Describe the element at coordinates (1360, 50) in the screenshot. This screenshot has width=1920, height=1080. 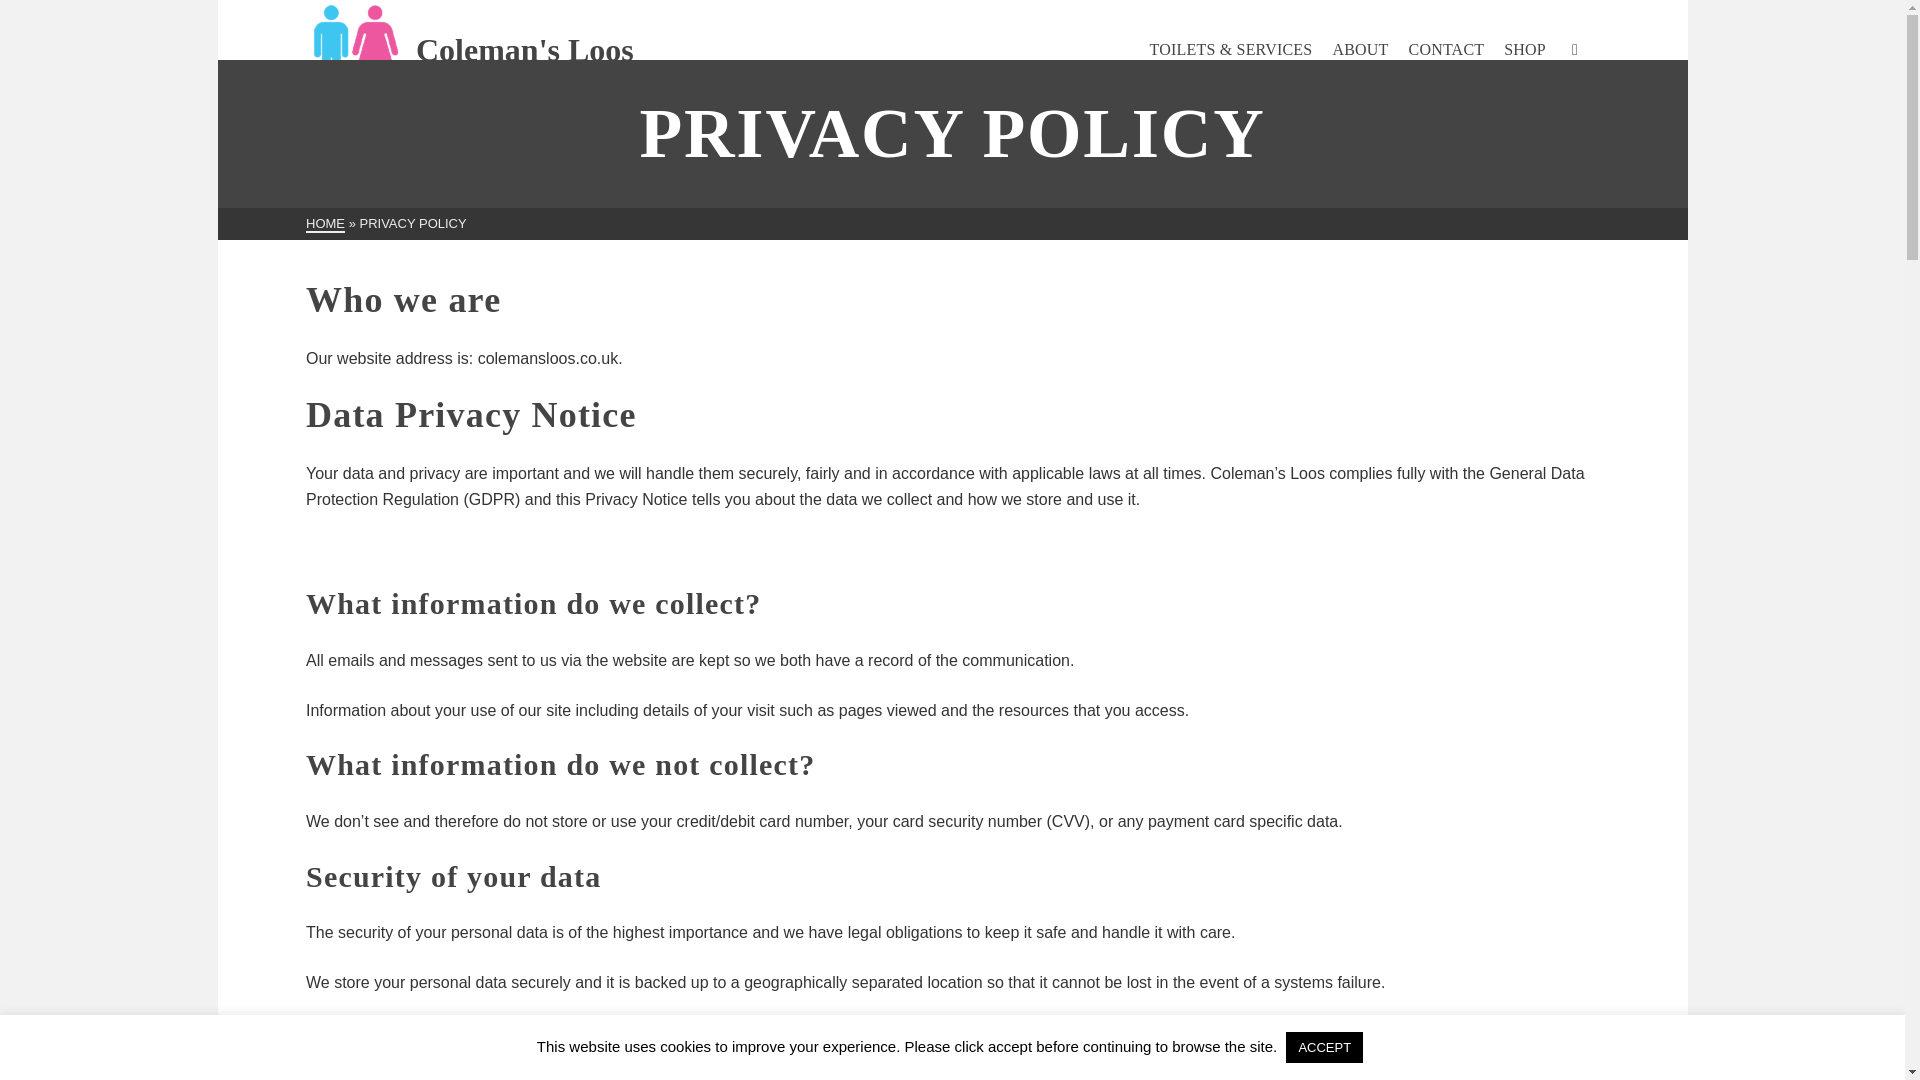
I see `ABOUT` at that location.